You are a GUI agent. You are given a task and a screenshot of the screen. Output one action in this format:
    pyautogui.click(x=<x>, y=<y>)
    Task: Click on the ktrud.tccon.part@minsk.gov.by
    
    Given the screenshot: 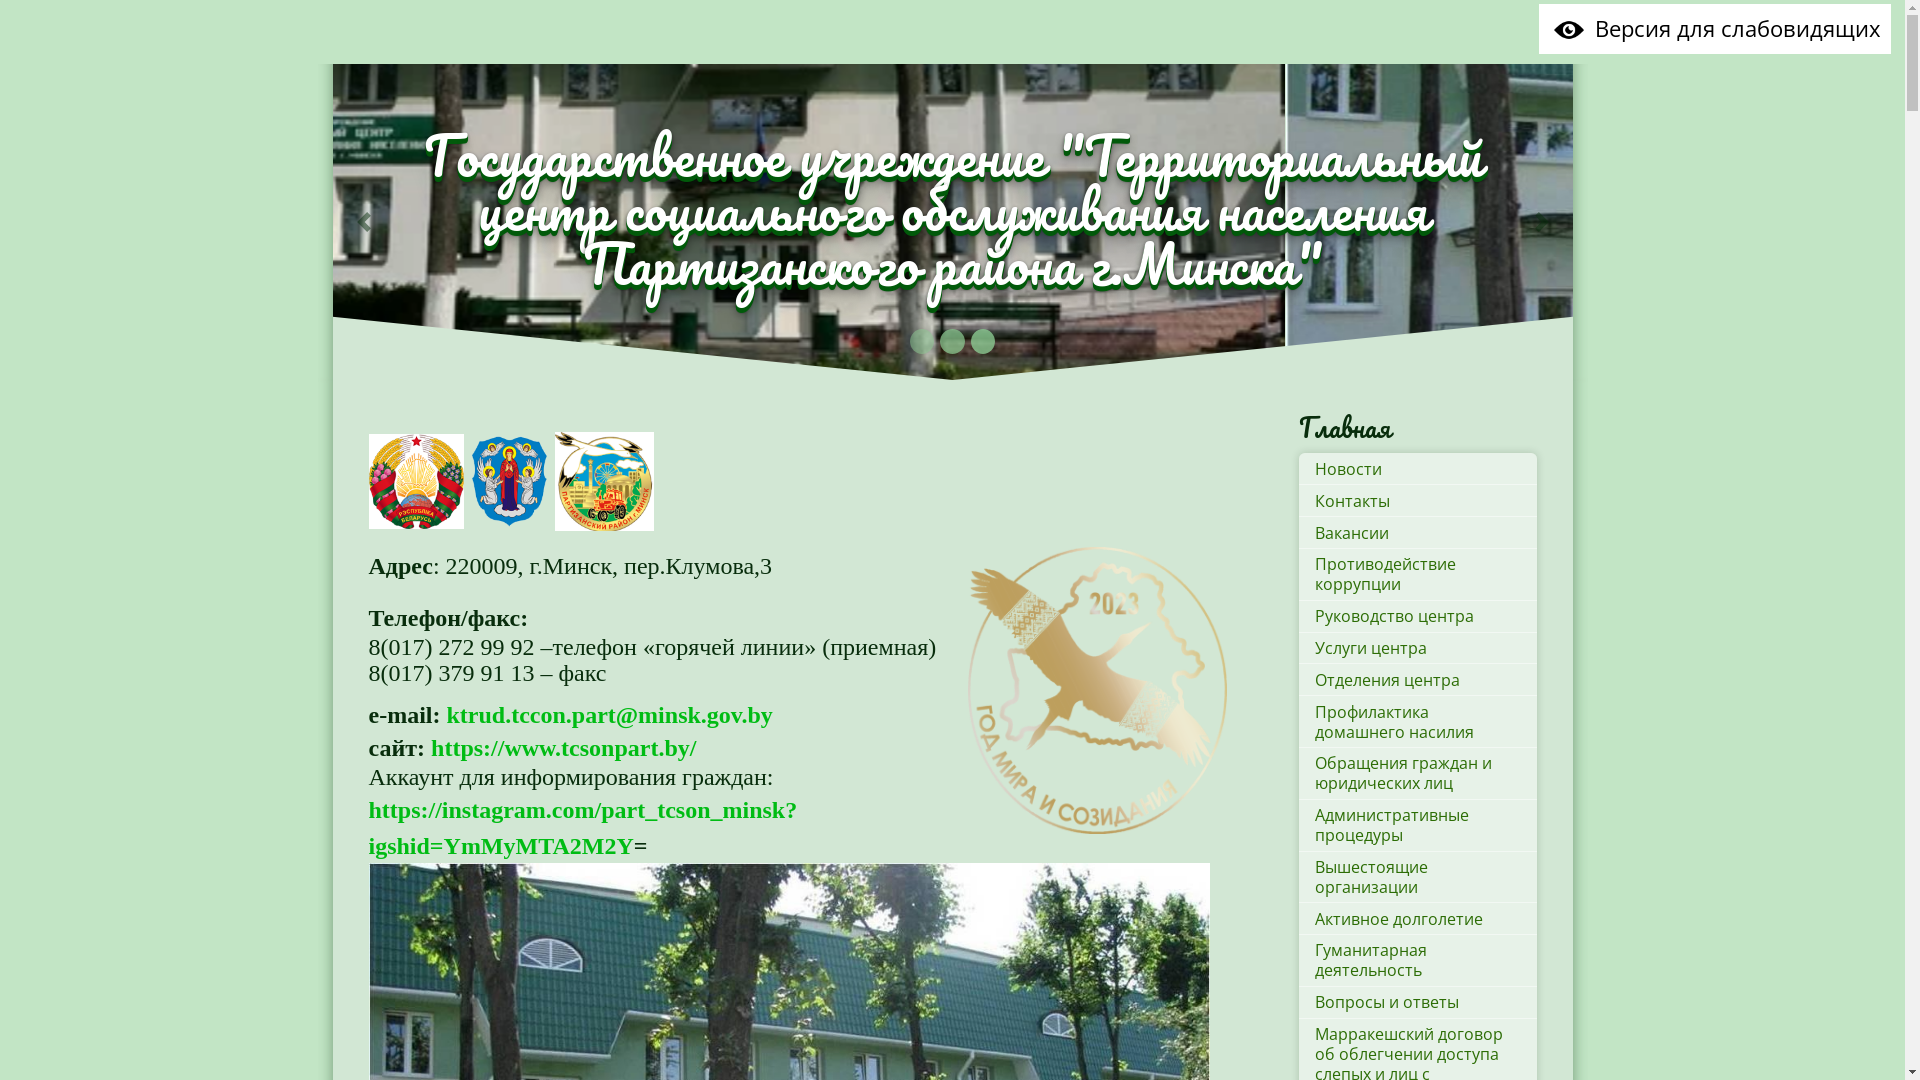 What is the action you would take?
    pyautogui.click(x=609, y=715)
    